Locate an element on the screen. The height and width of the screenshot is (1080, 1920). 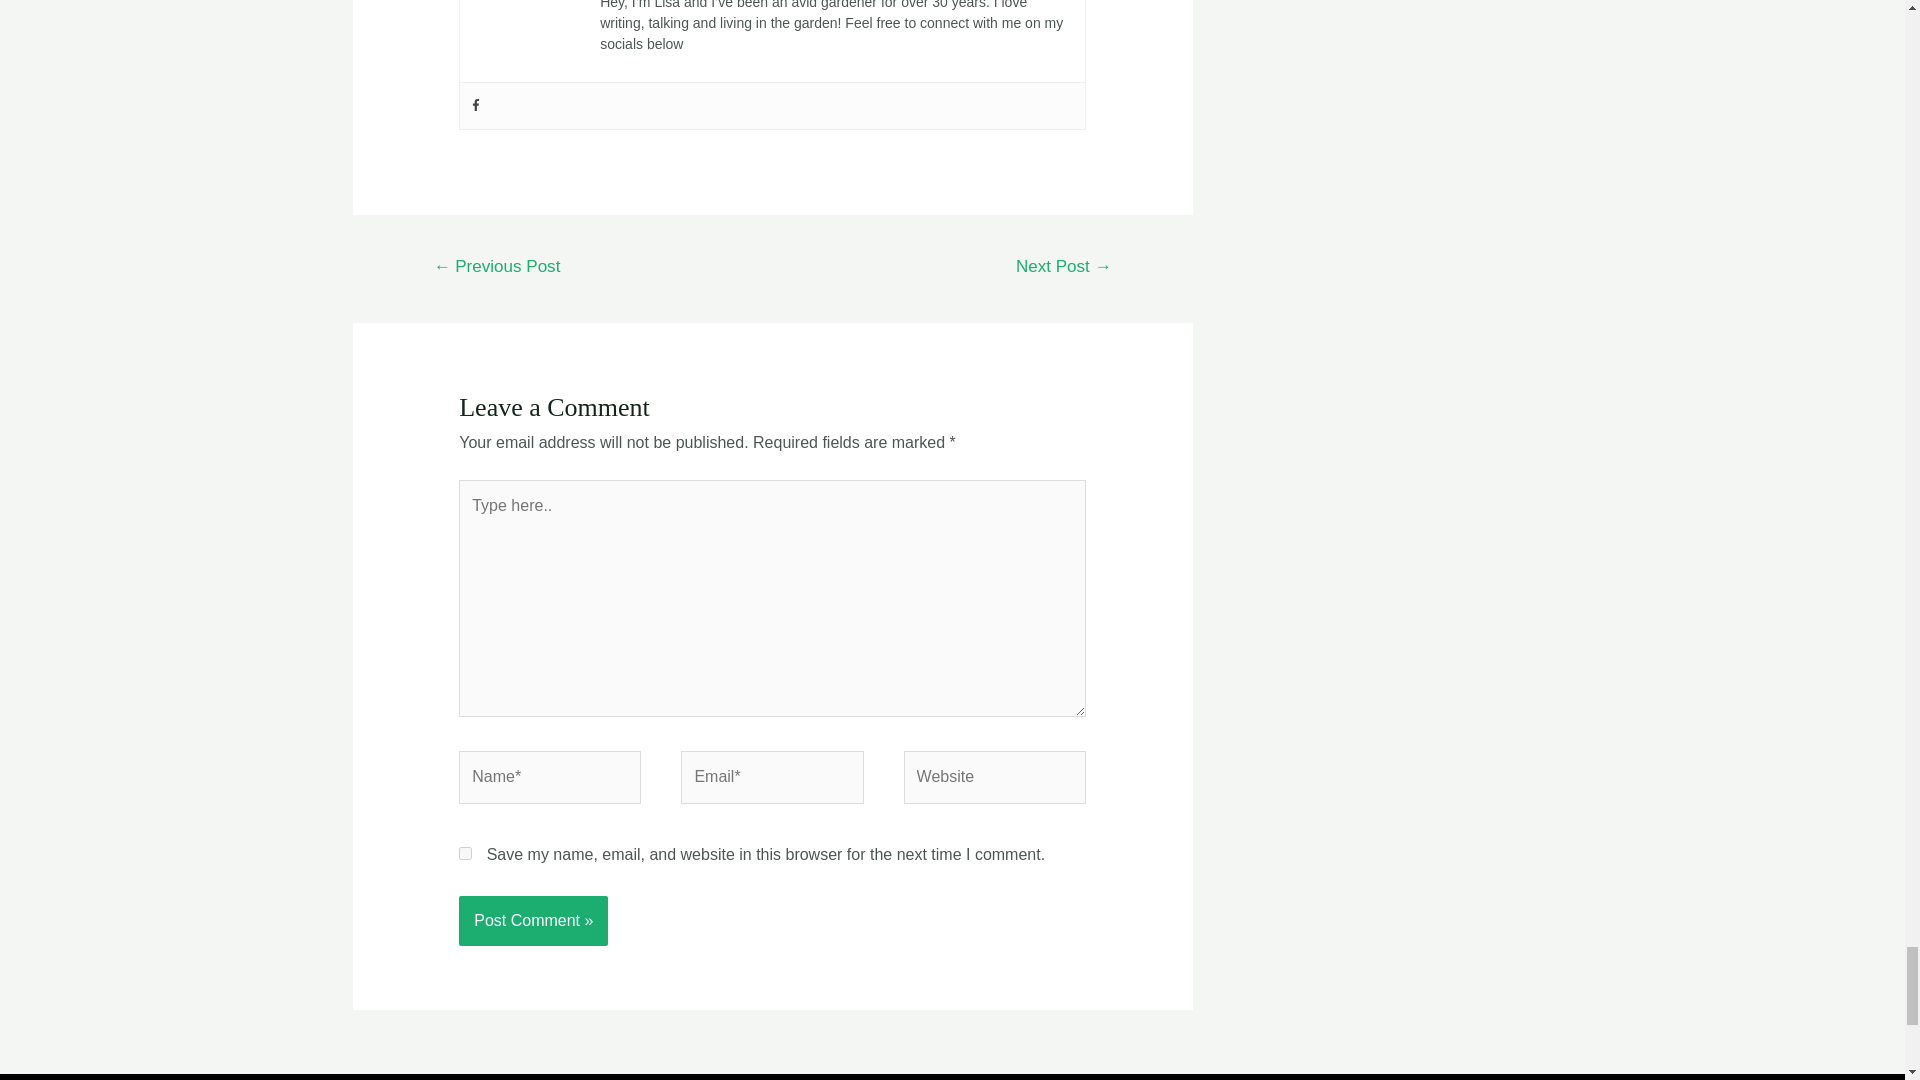
yes is located at coordinates (465, 852).